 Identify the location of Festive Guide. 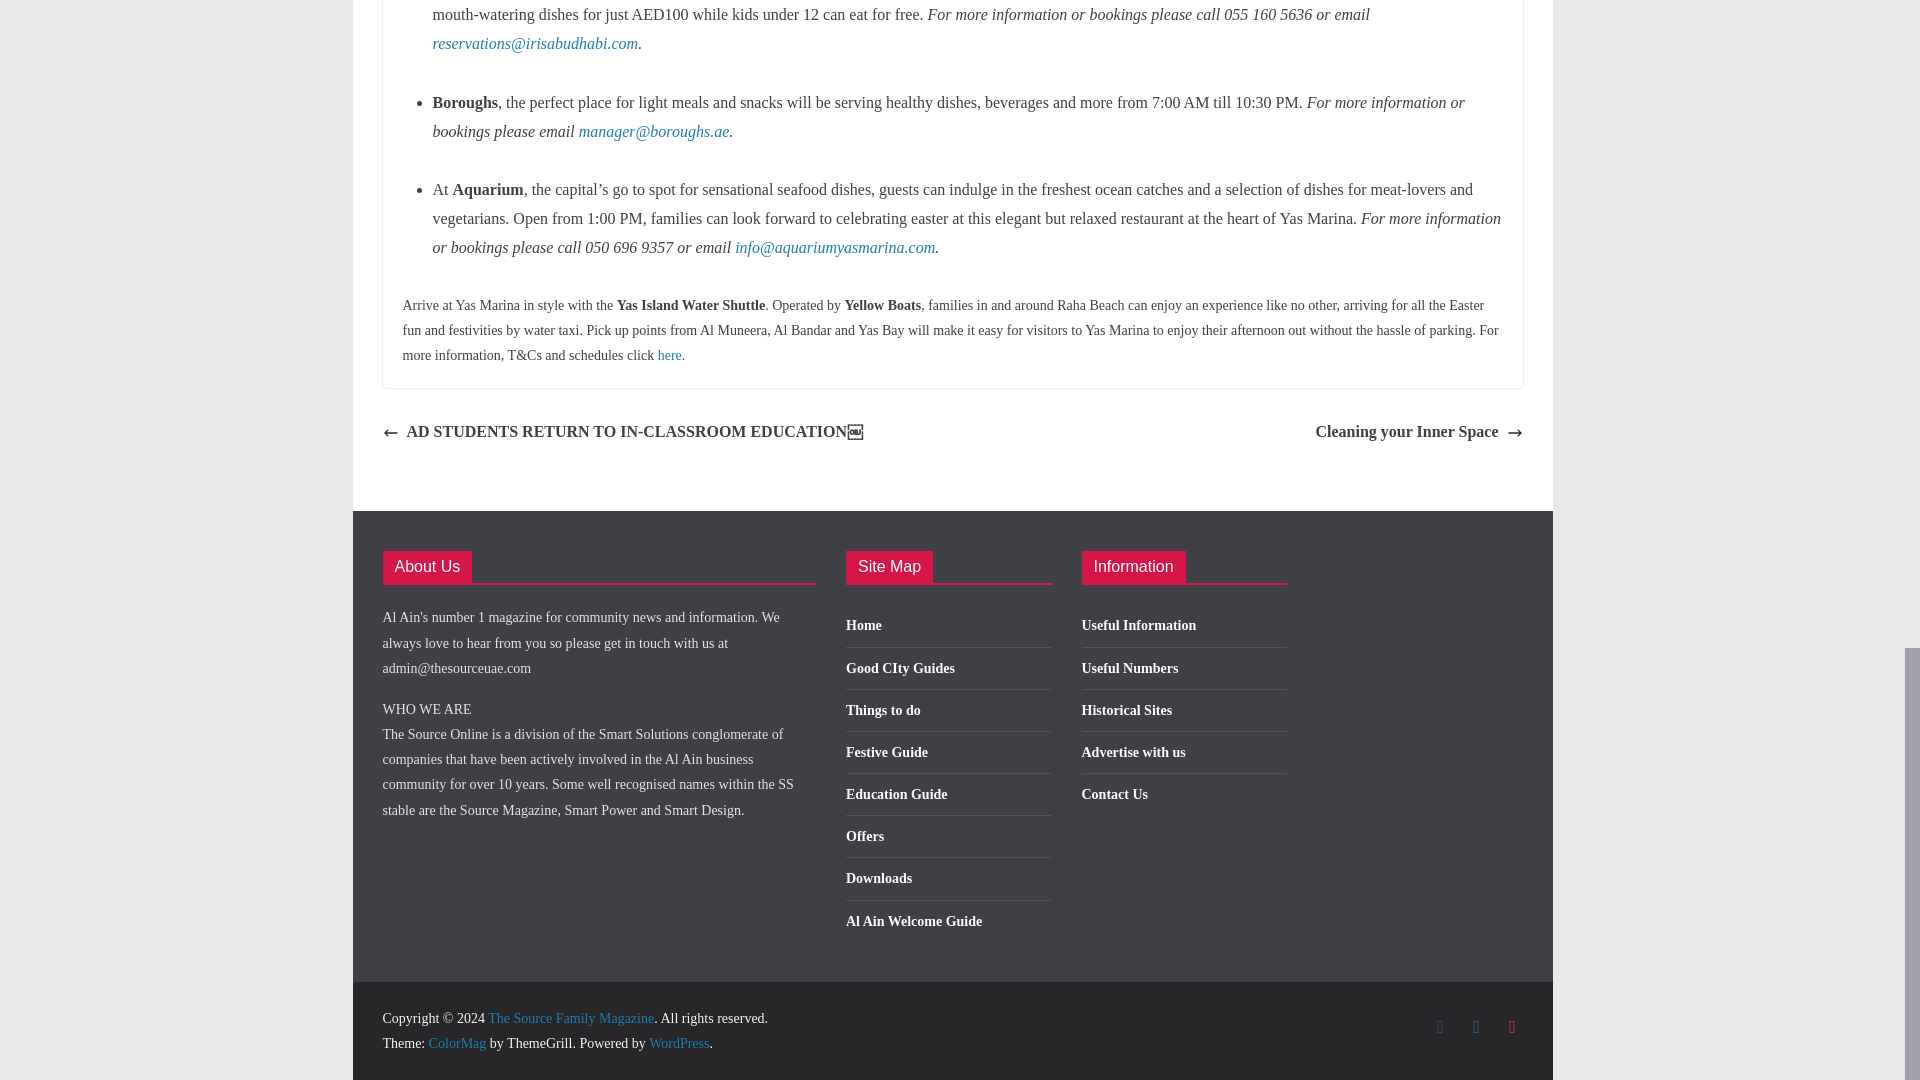
(886, 752).